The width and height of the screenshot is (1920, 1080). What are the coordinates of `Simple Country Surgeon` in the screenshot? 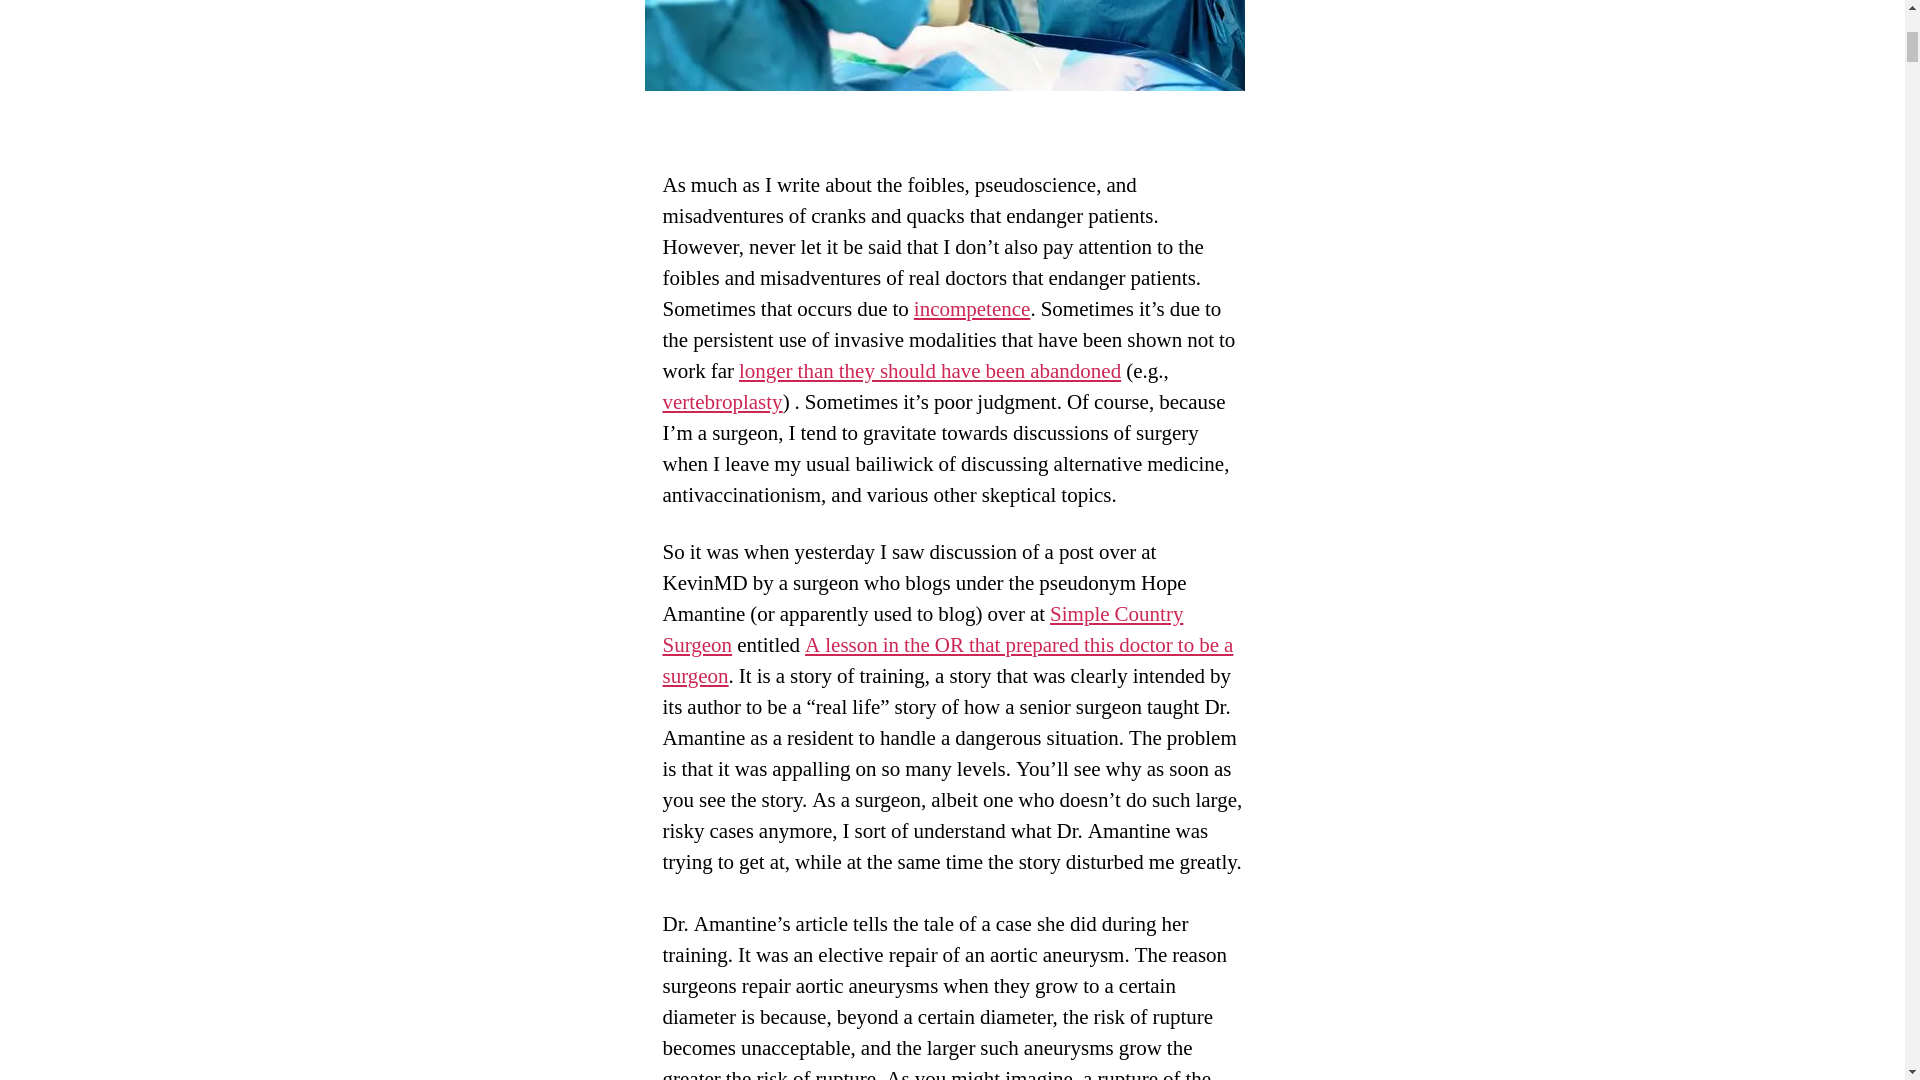 It's located at (922, 629).